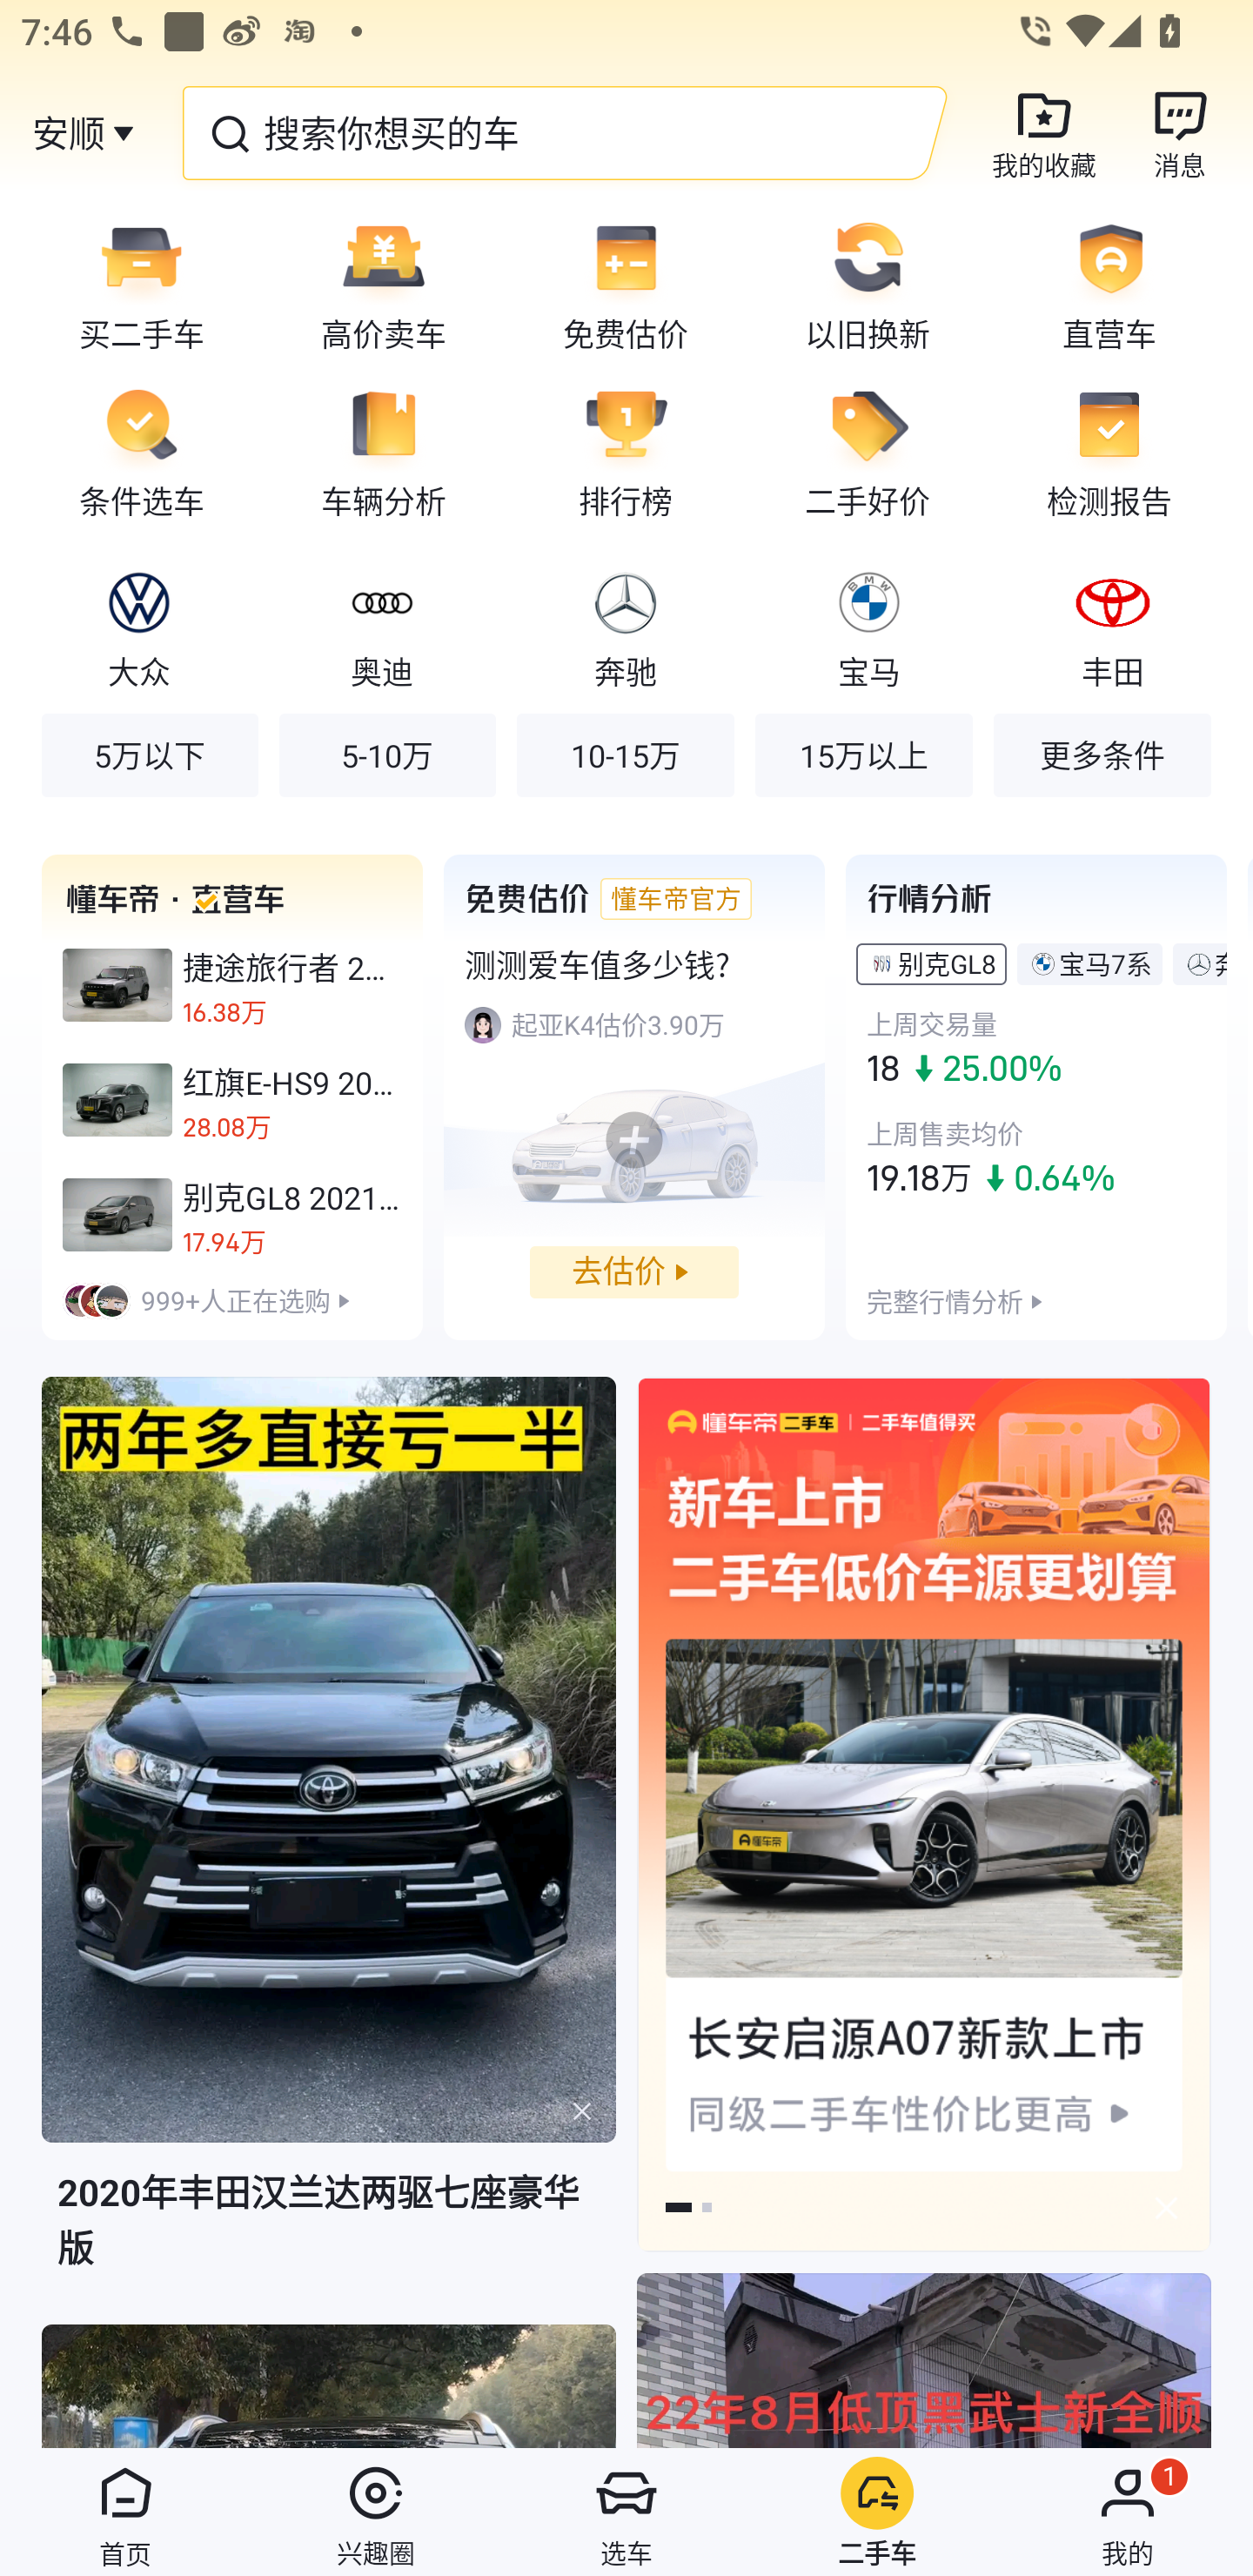 This screenshot has width=1253, height=2576. What do you see at coordinates (626, 284) in the screenshot?
I see `免费估价` at bounding box center [626, 284].